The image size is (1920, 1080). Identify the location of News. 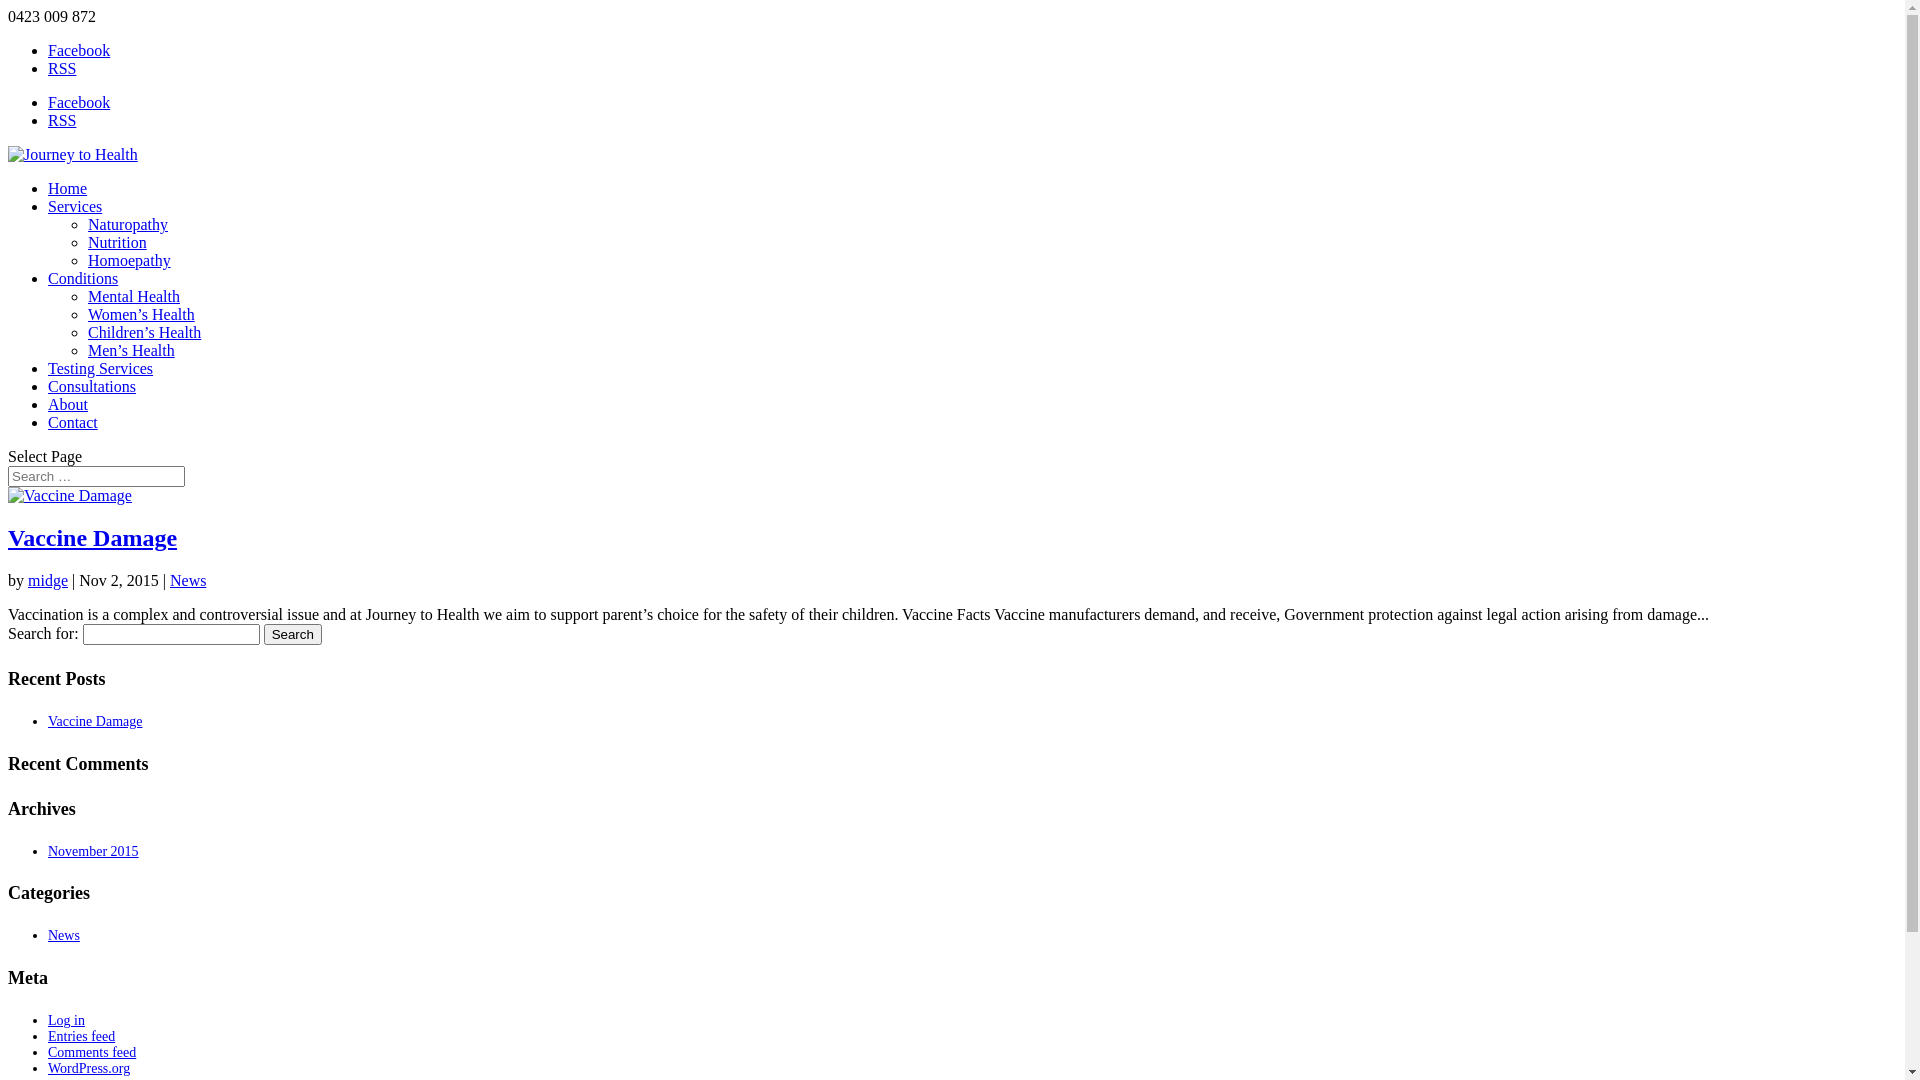
(64, 936).